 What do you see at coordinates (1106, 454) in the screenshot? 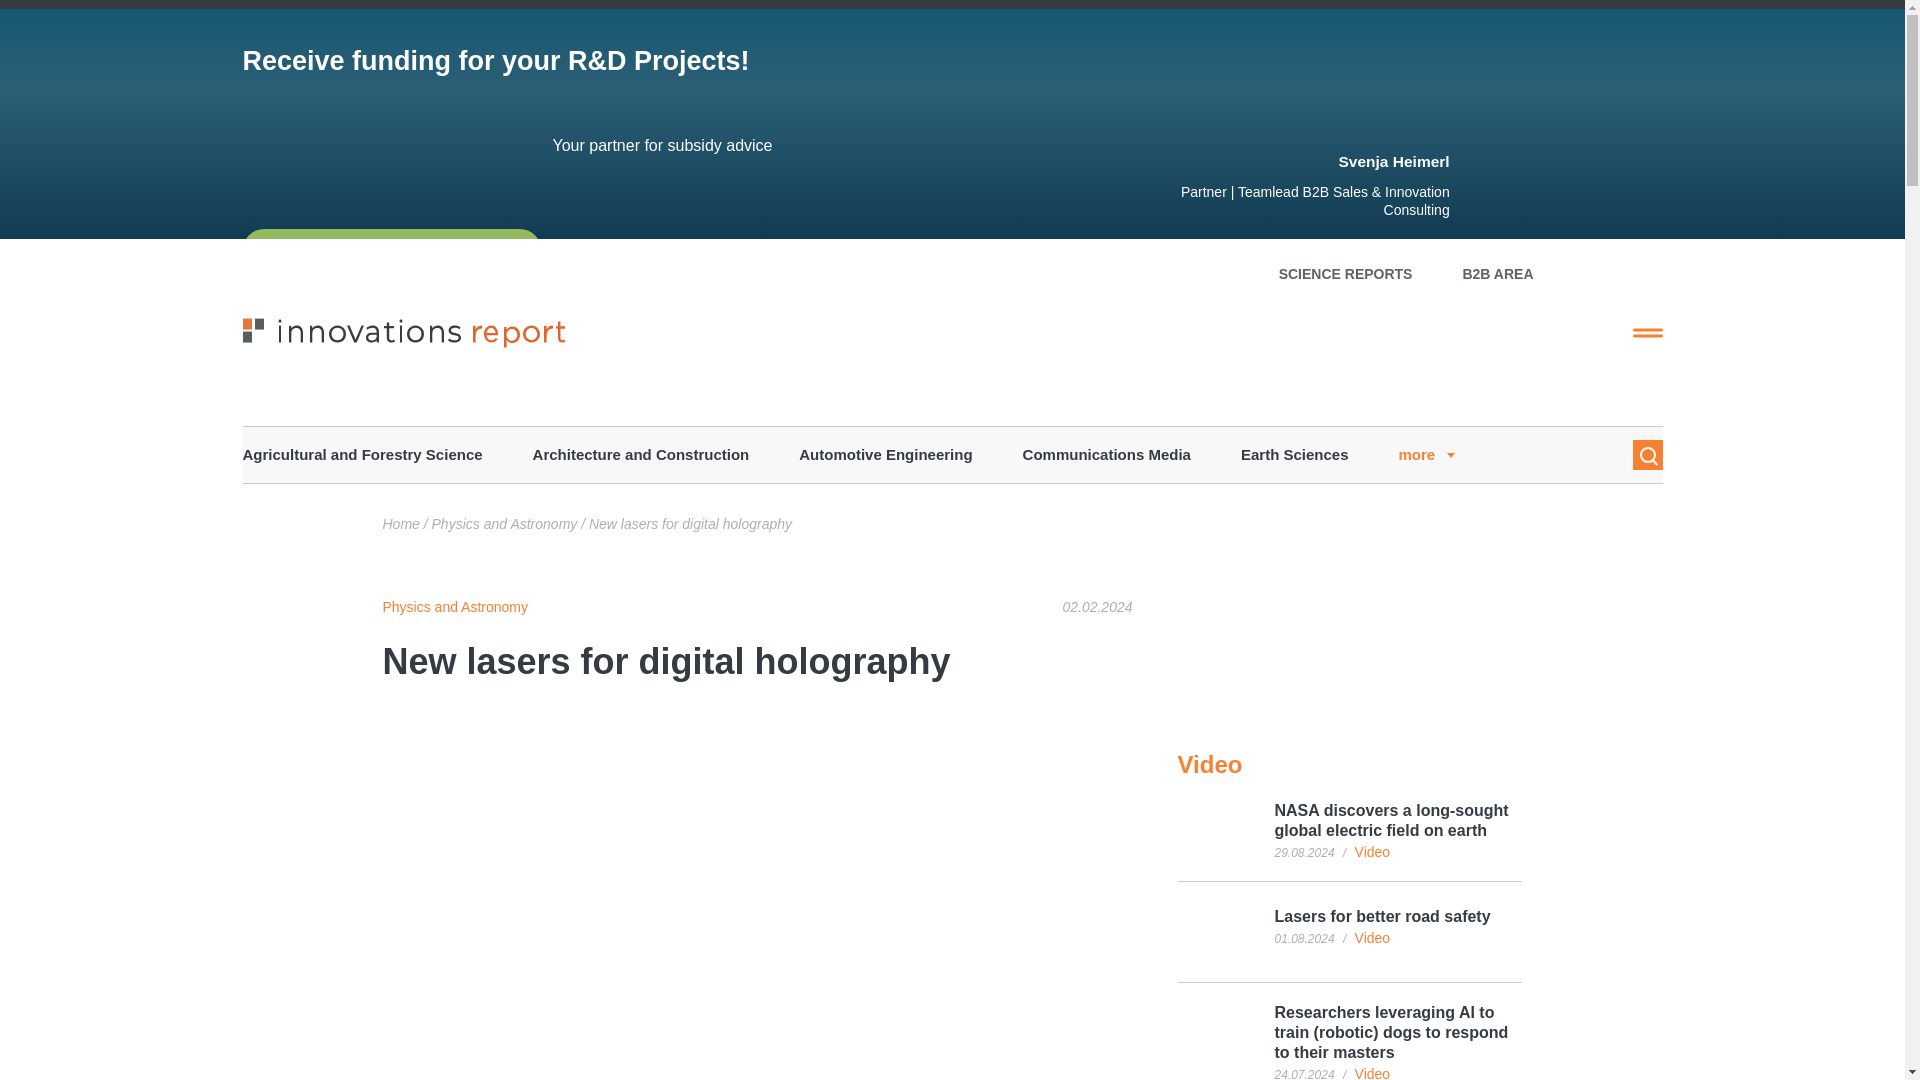
I see `Communications Media` at bounding box center [1106, 454].